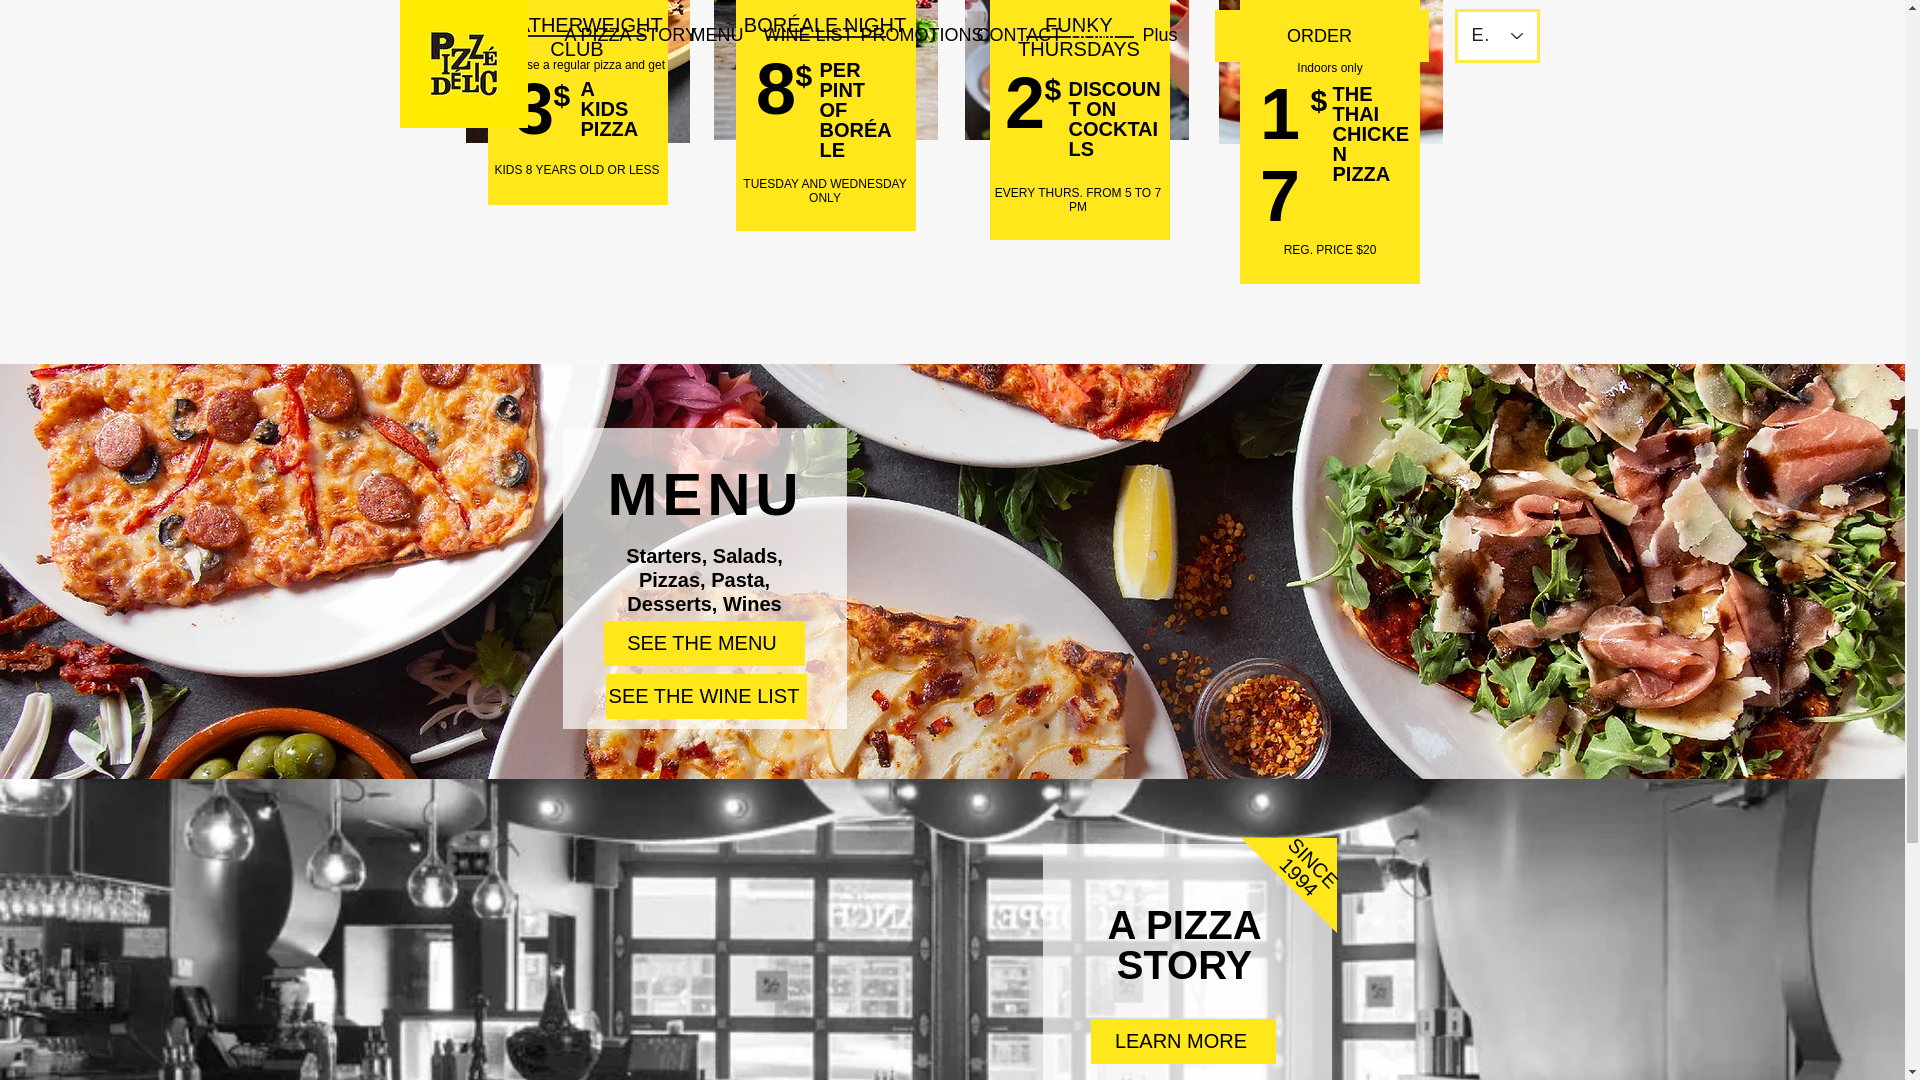 The width and height of the screenshot is (1920, 1080). I want to click on LEARN MORE, so click(1182, 1041).